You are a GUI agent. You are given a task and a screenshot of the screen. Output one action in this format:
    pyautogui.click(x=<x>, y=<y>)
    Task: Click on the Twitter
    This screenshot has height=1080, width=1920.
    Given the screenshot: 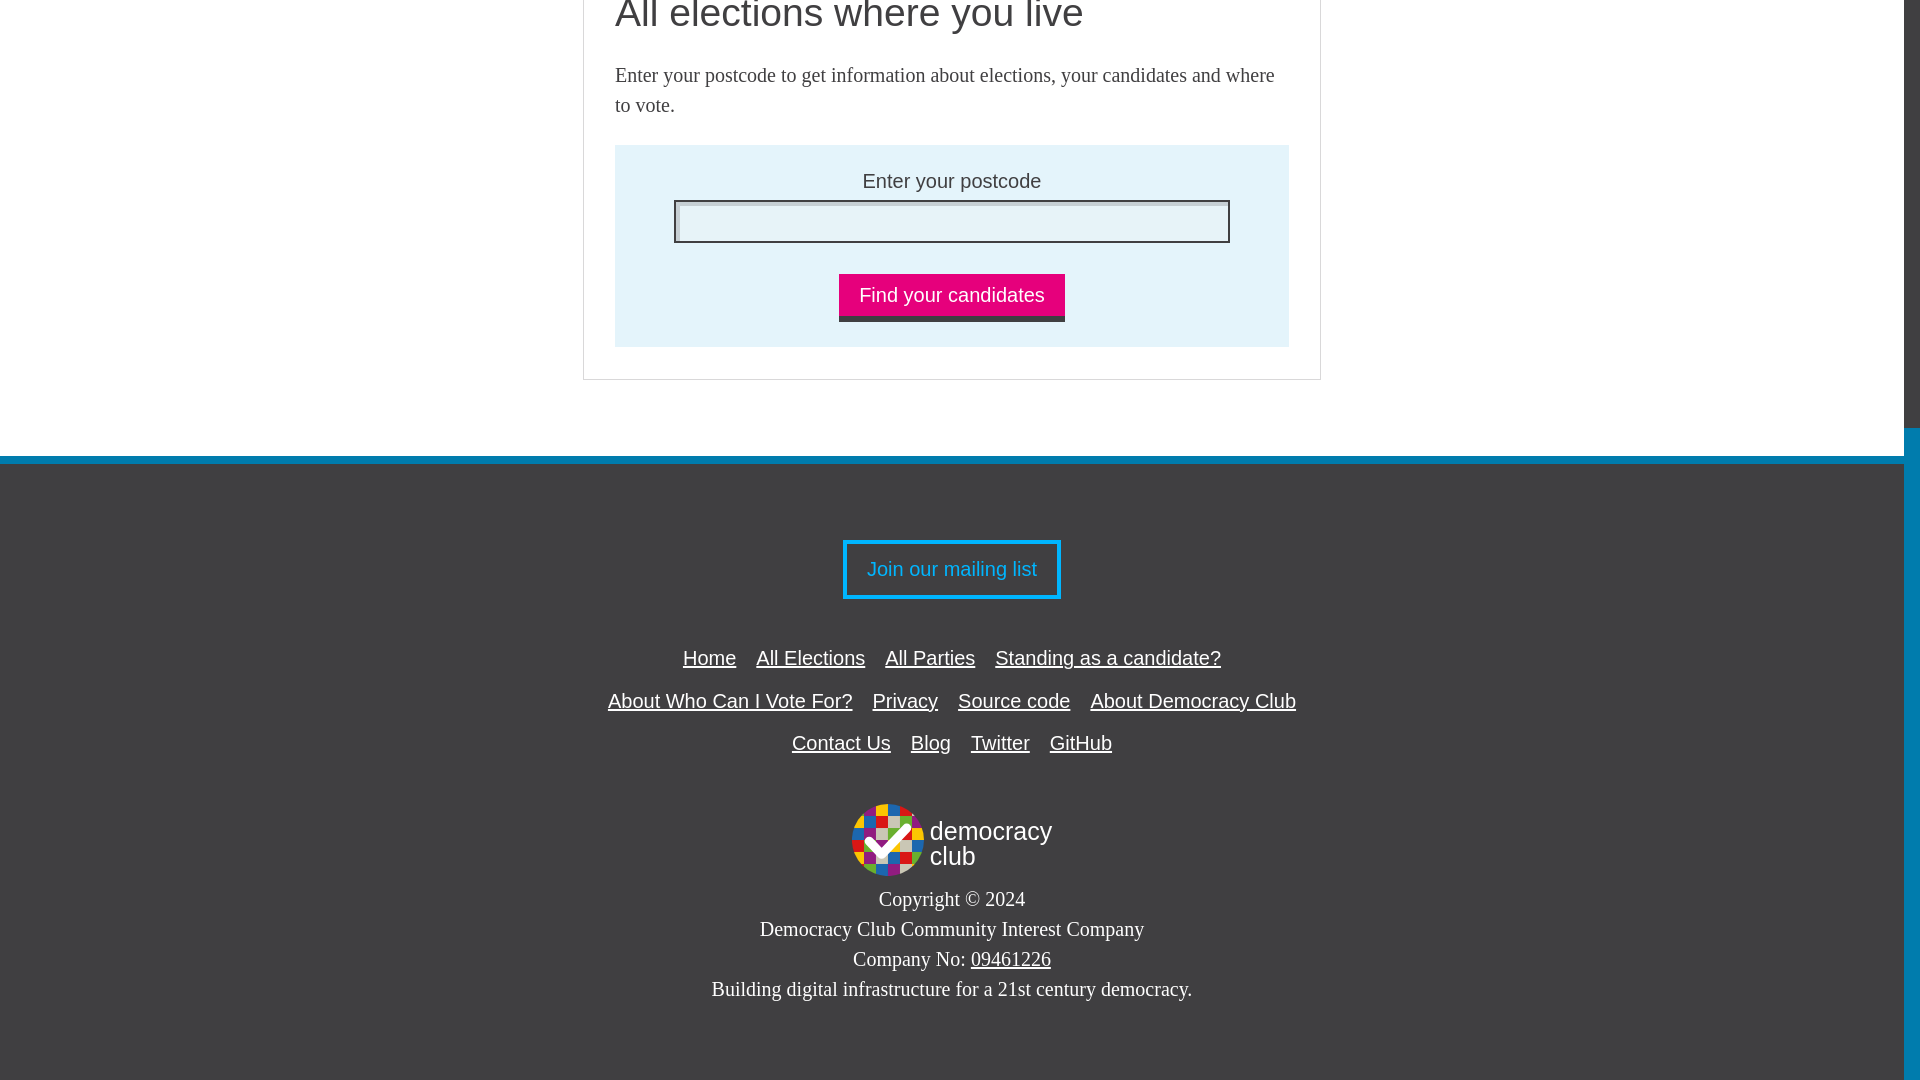 What is the action you would take?
    pyautogui.click(x=1000, y=742)
    